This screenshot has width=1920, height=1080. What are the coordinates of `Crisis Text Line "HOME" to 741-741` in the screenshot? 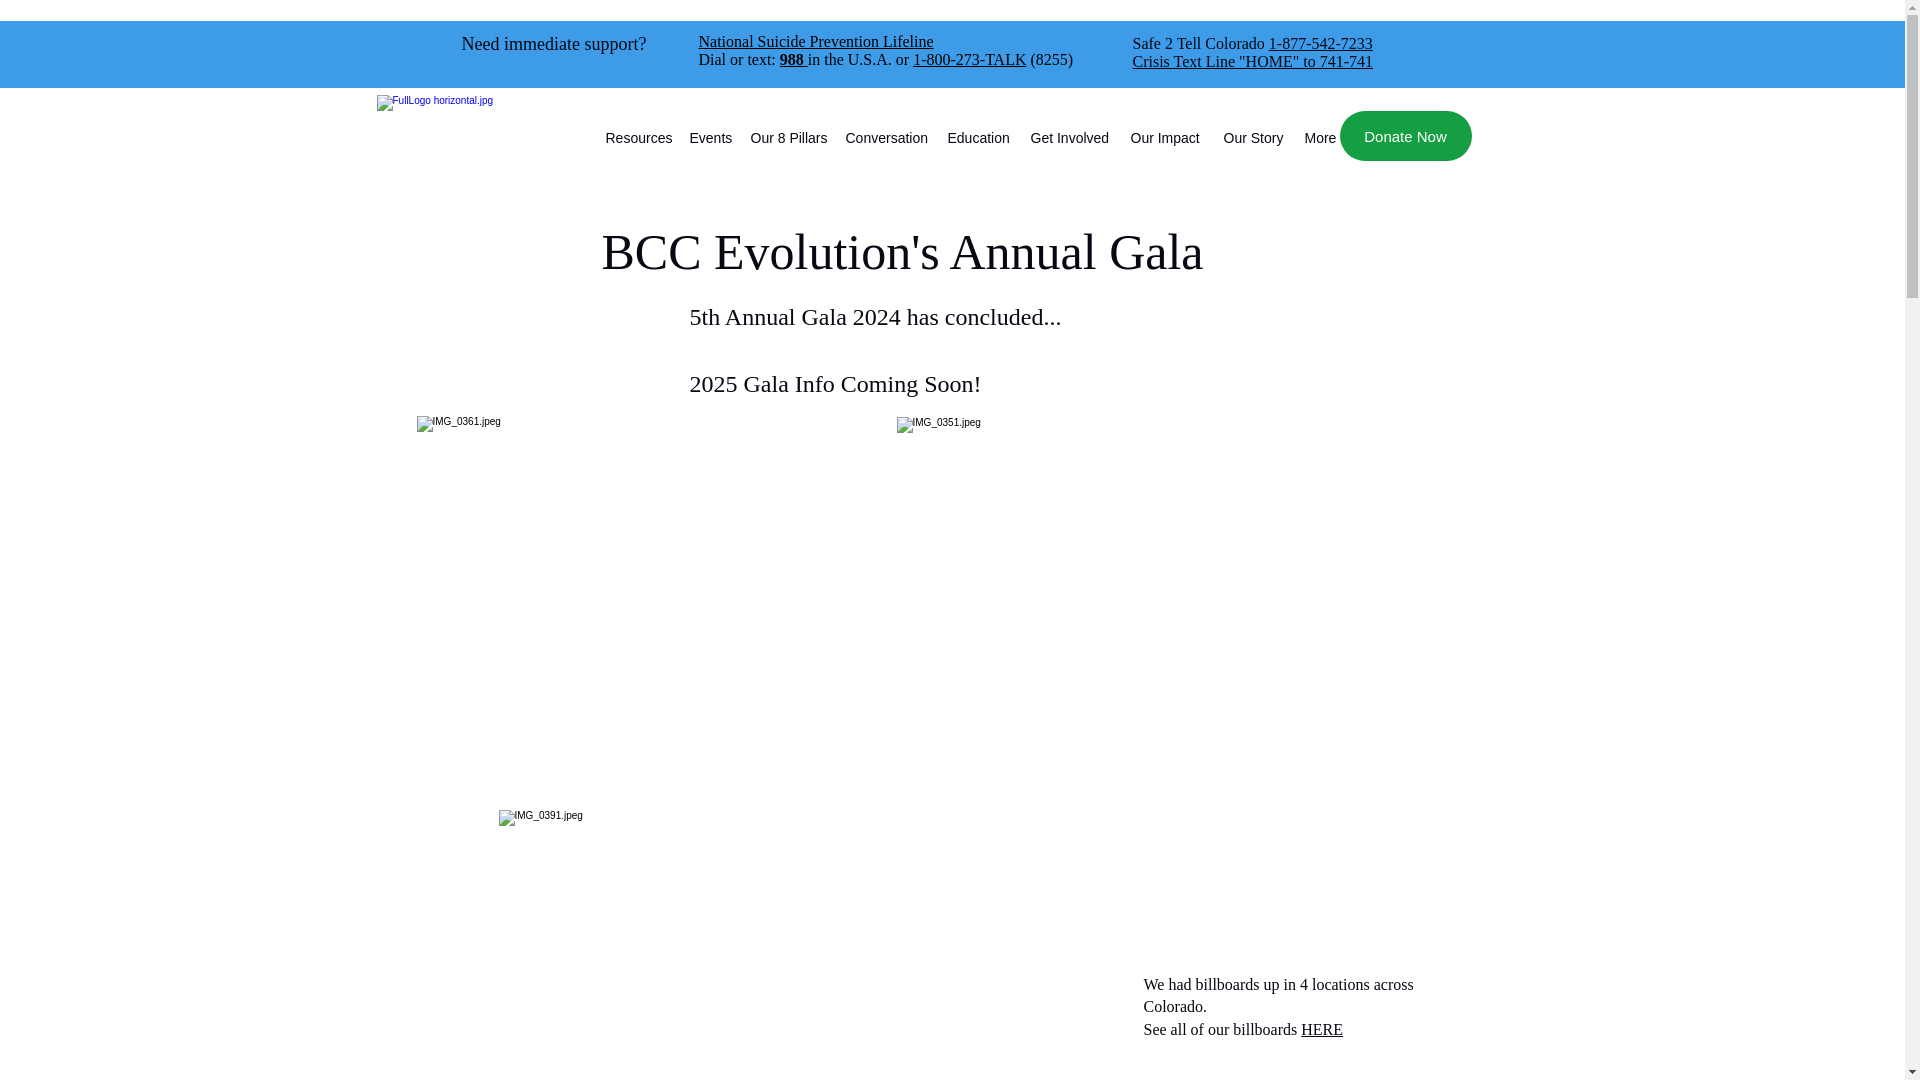 It's located at (1252, 61).